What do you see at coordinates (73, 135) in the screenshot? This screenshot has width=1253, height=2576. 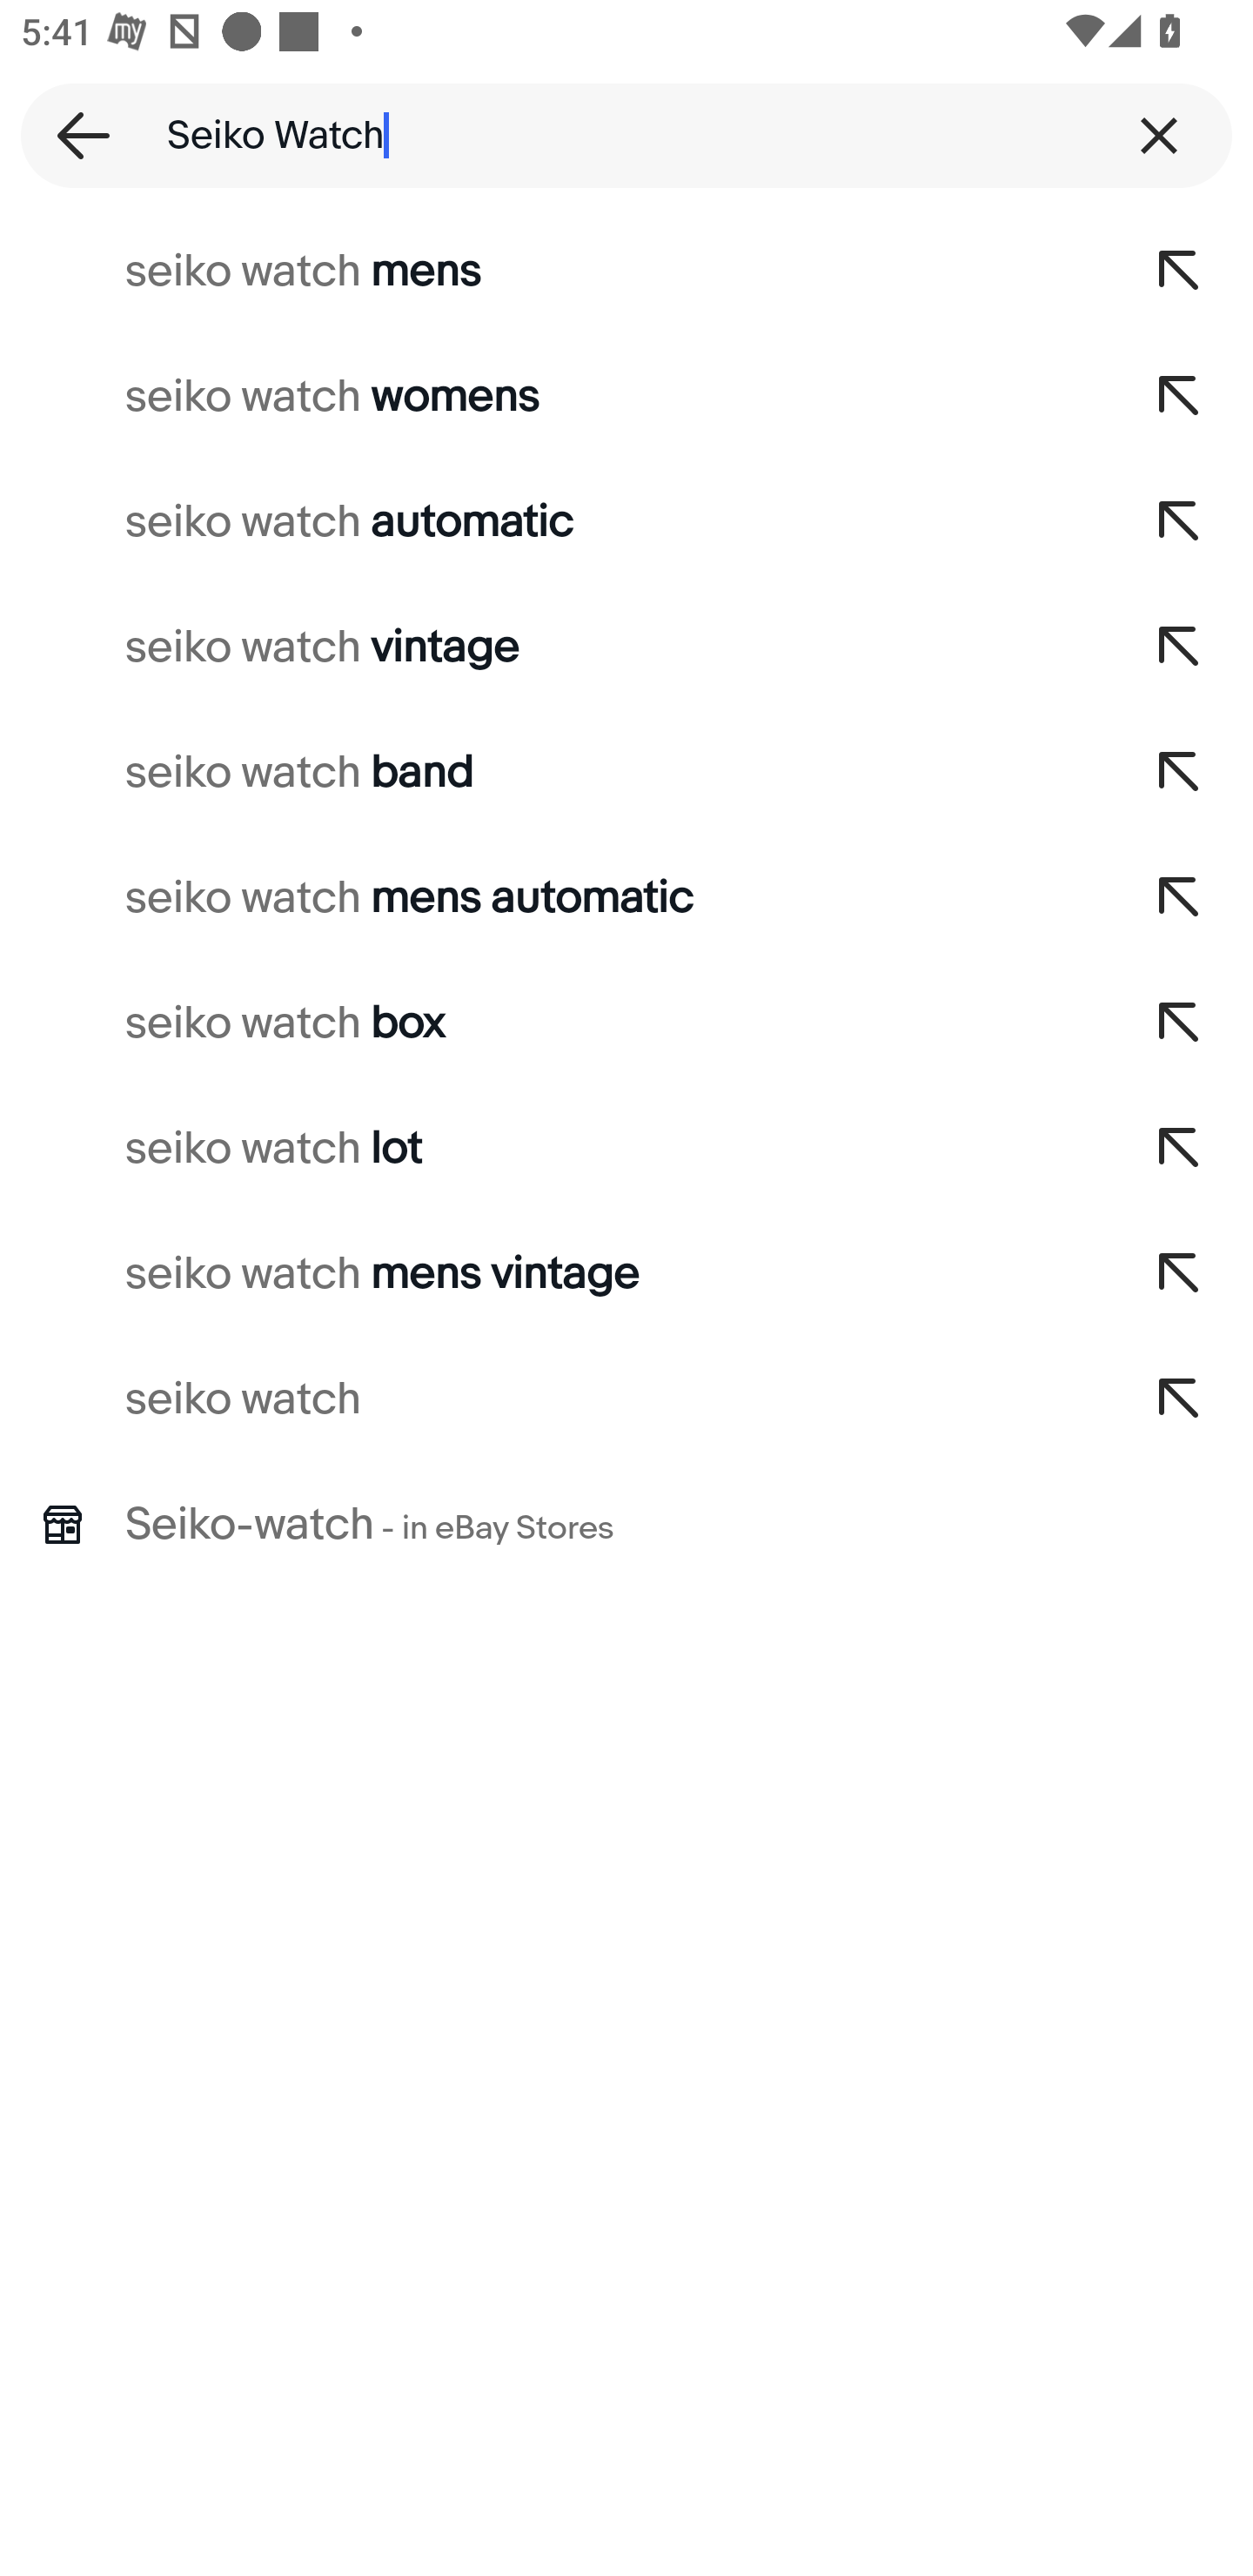 I see `Back` at bounding box center [73, 135].